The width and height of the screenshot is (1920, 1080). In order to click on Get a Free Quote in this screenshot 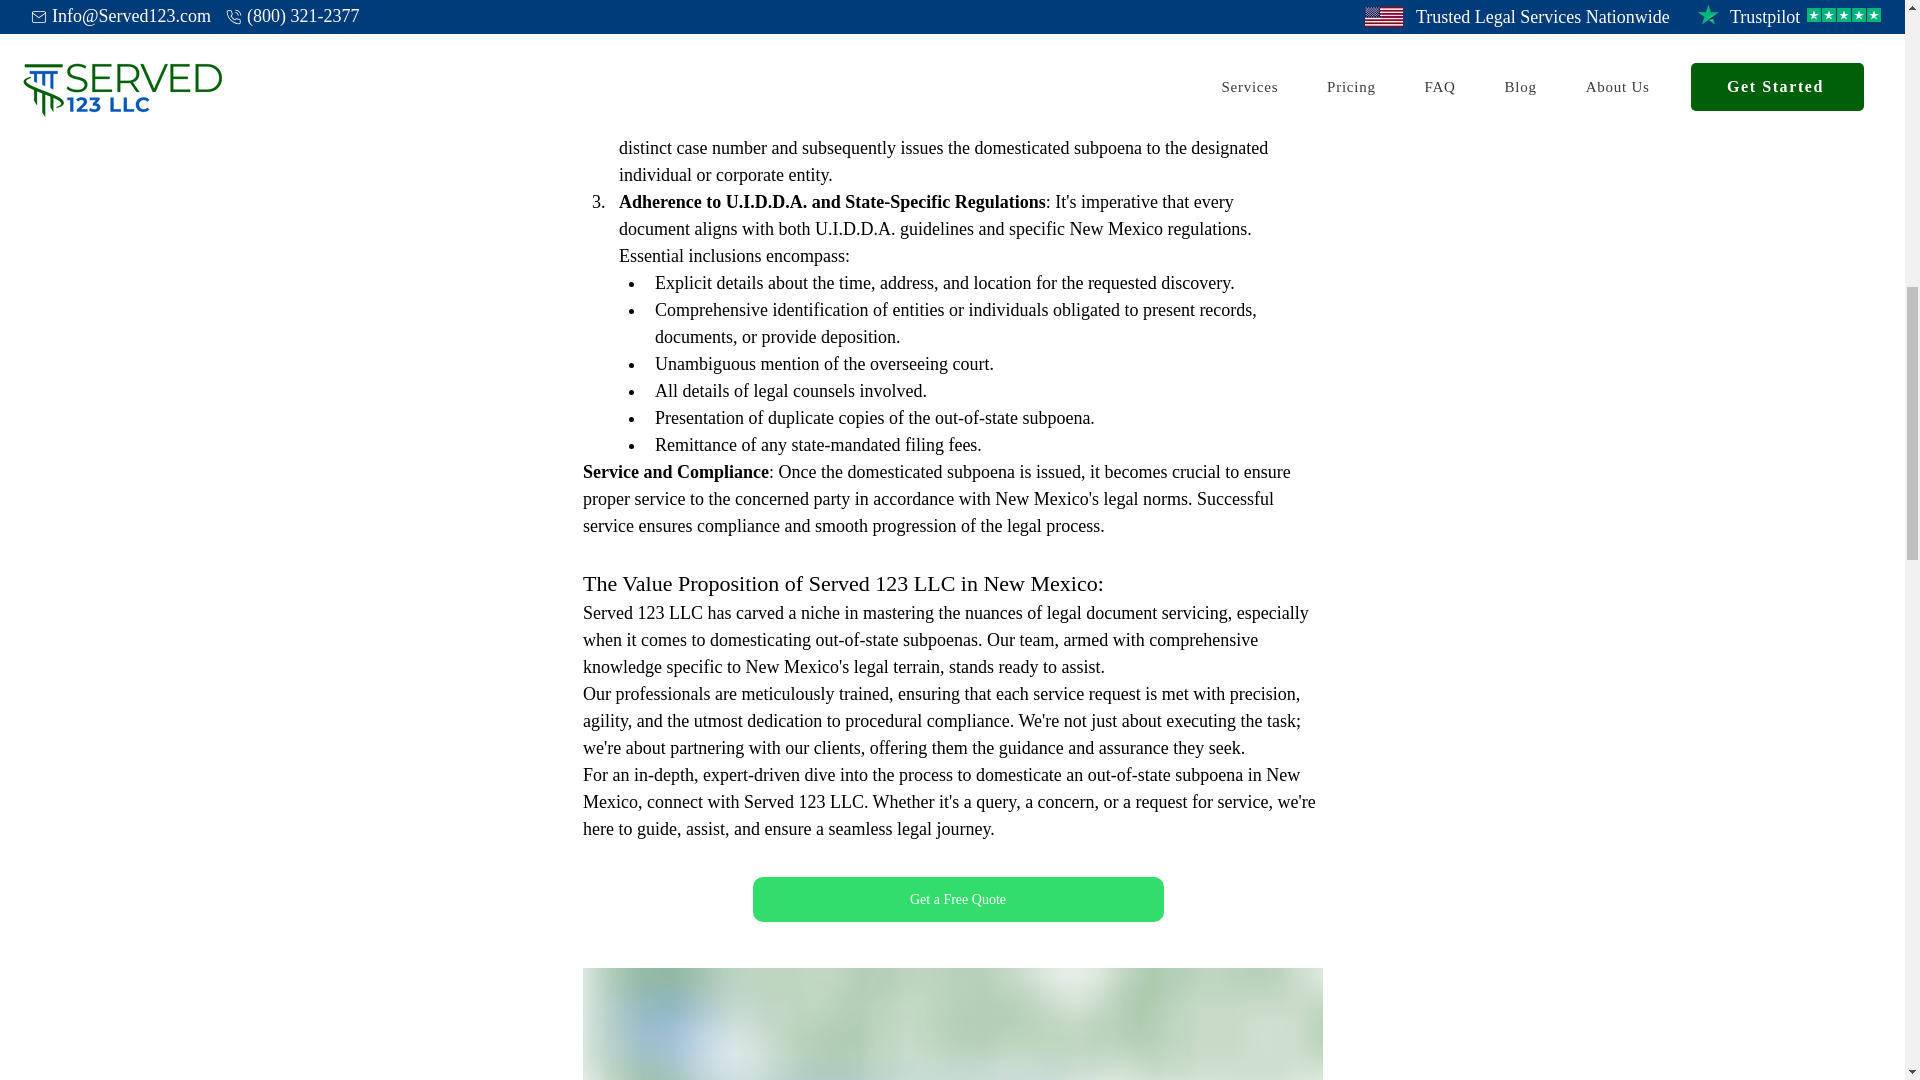, I will do `click(958, 899)`.